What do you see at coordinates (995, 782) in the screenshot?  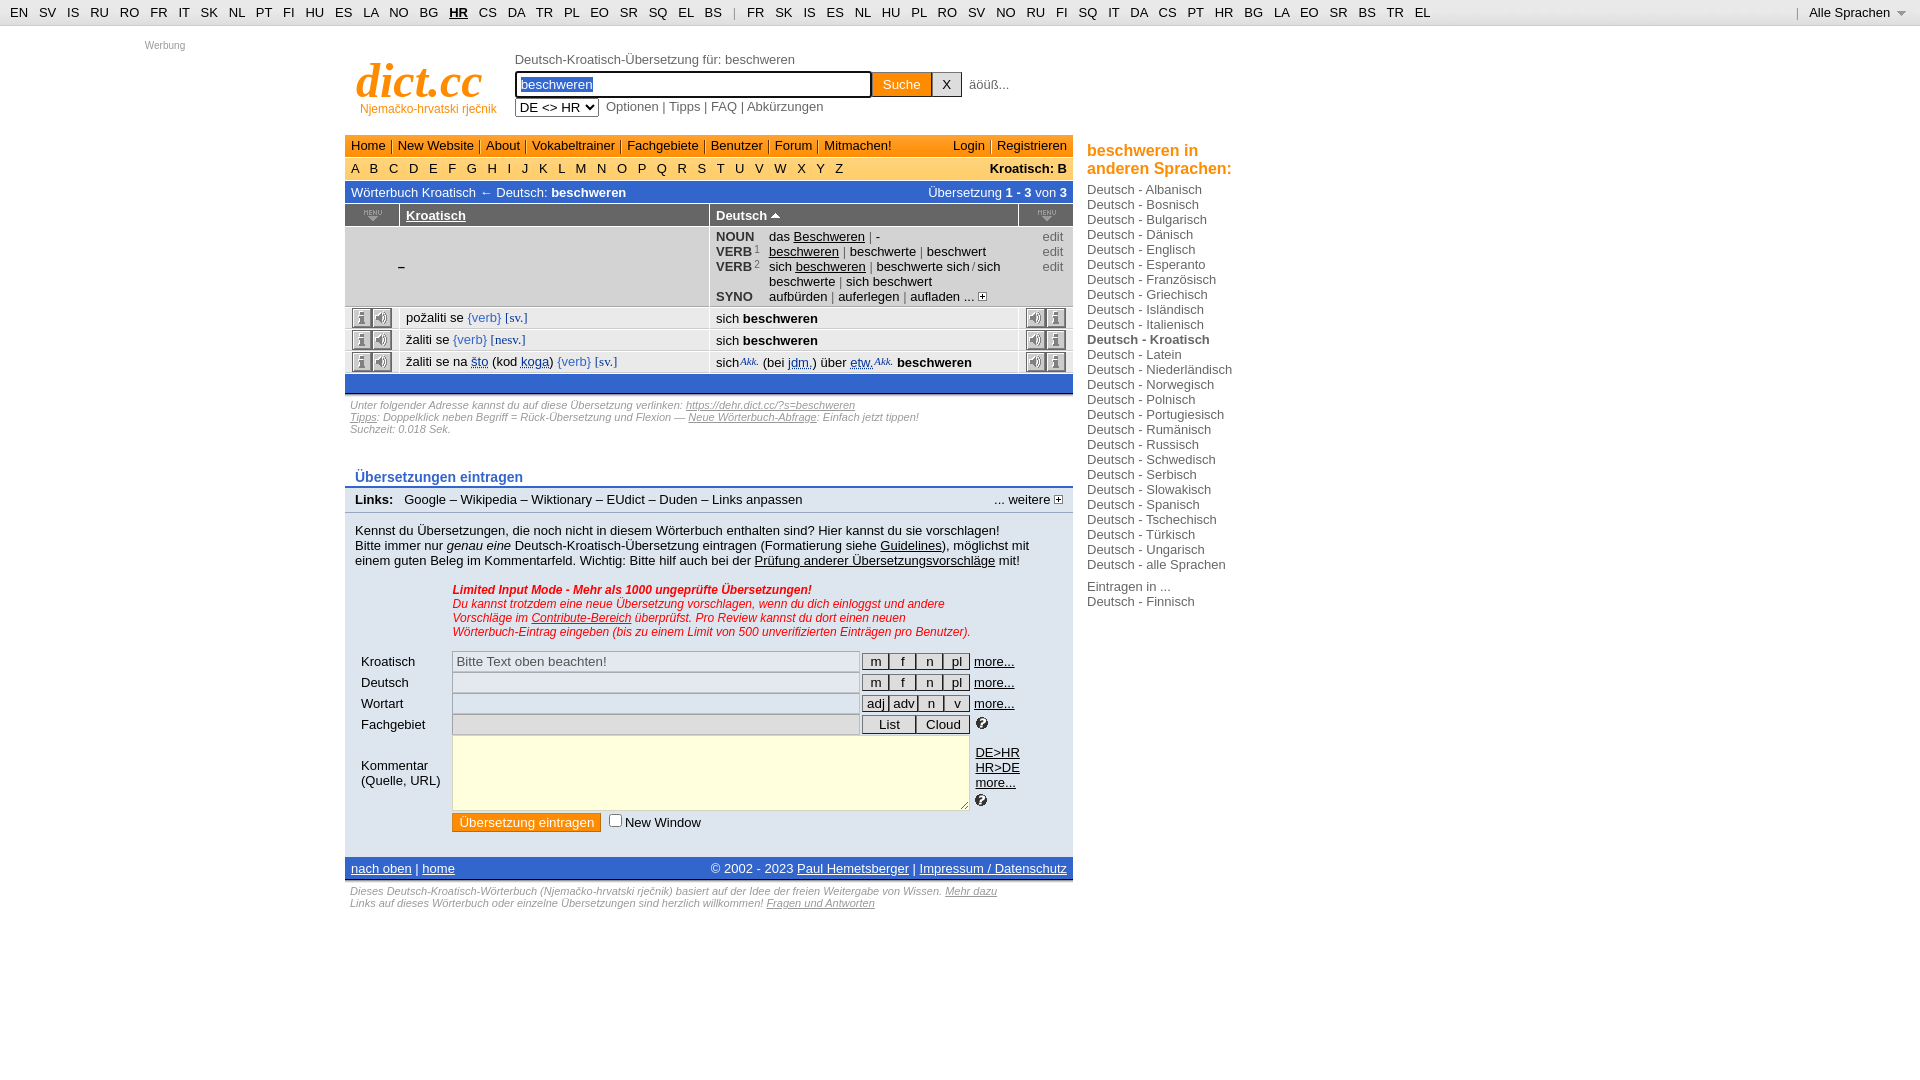 I see `more...` at bounding box center [995, 782].